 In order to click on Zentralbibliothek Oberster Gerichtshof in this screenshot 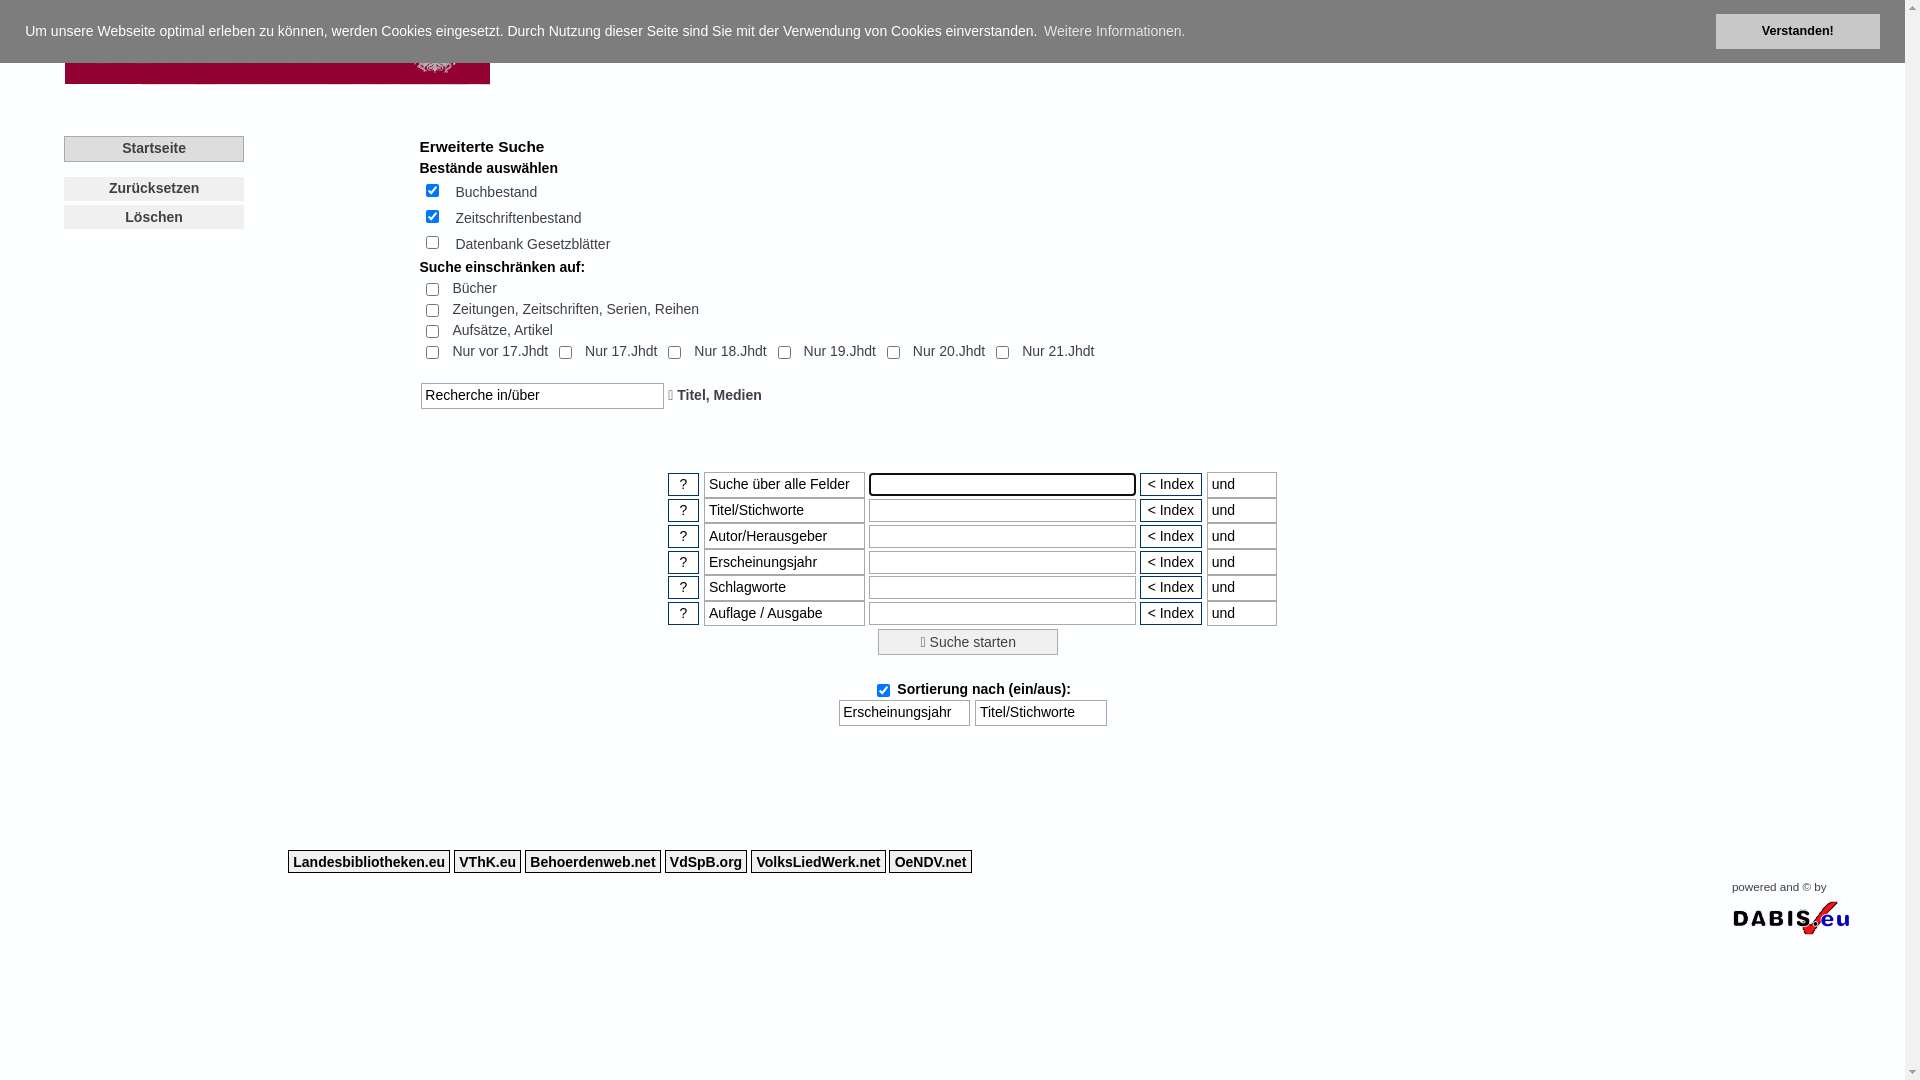, I will do `click(276, 44)`.